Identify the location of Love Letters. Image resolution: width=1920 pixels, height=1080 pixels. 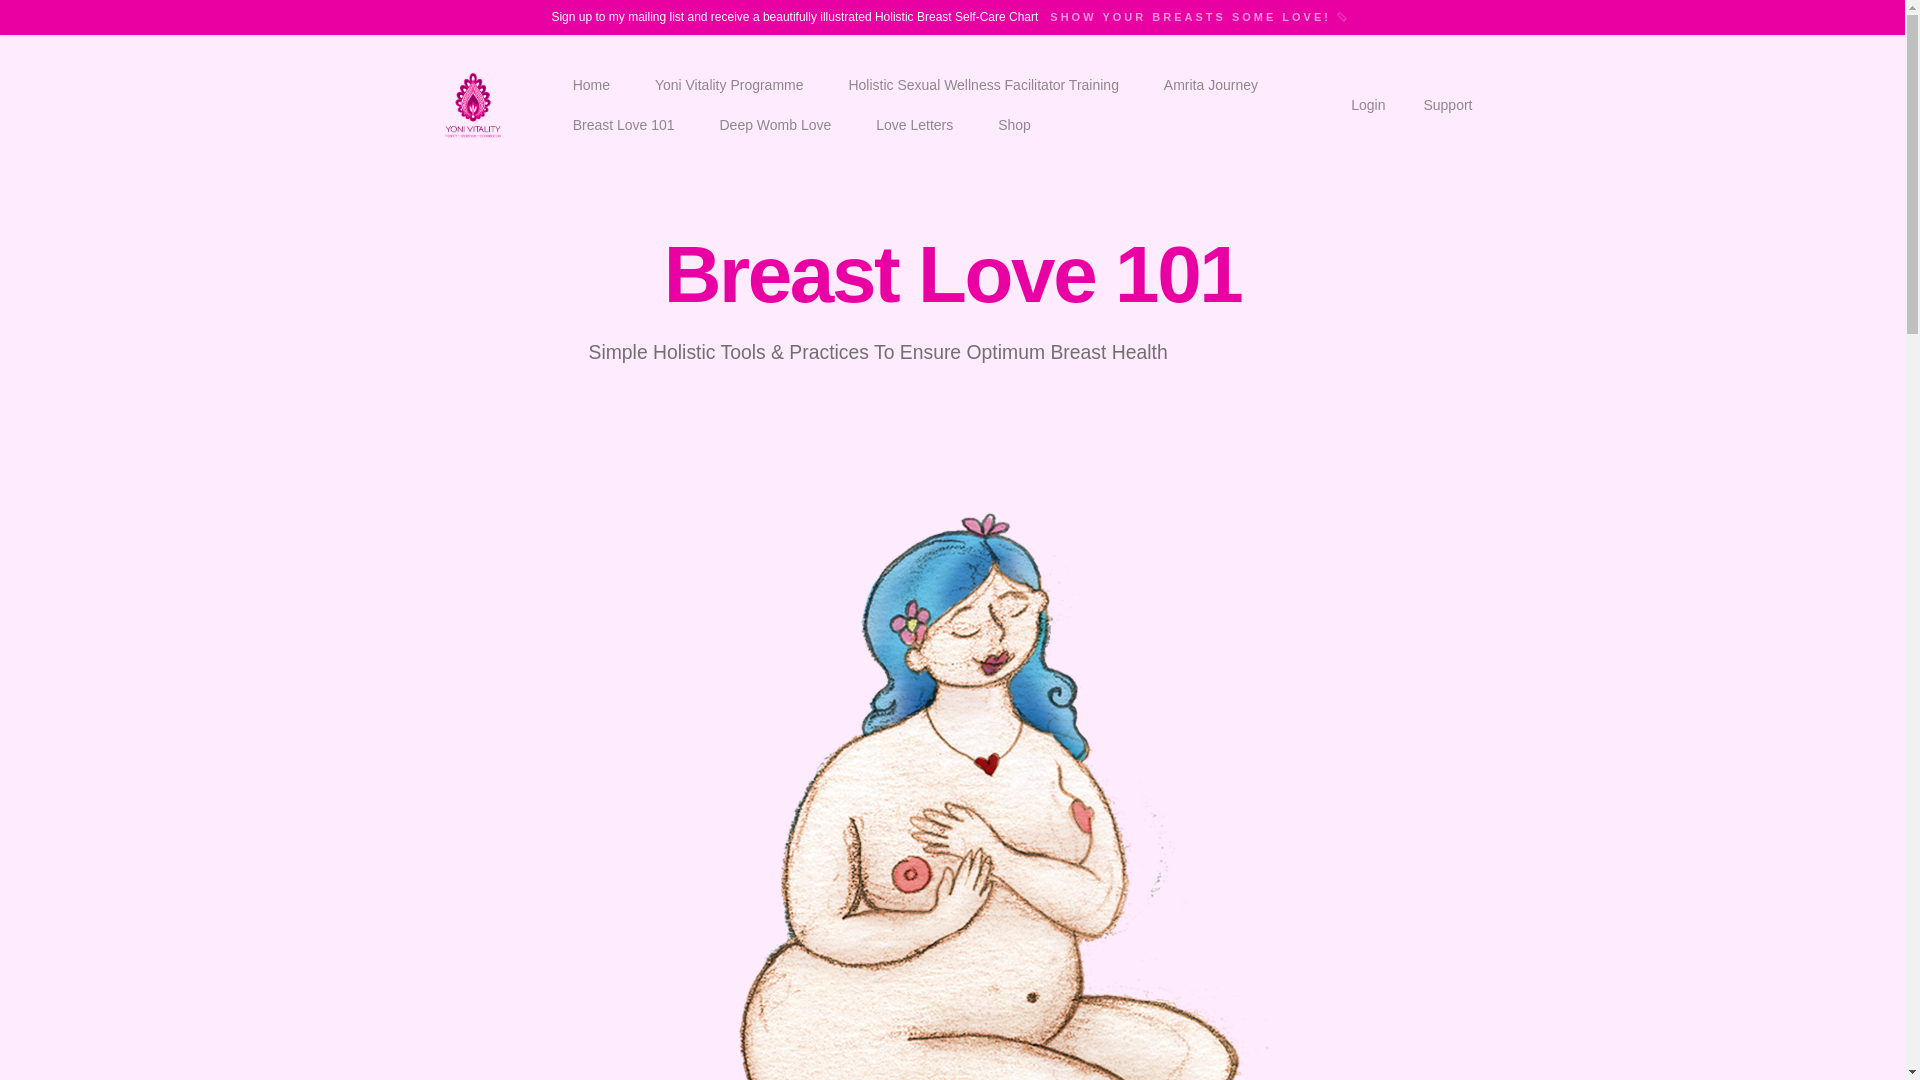
(914, 124).